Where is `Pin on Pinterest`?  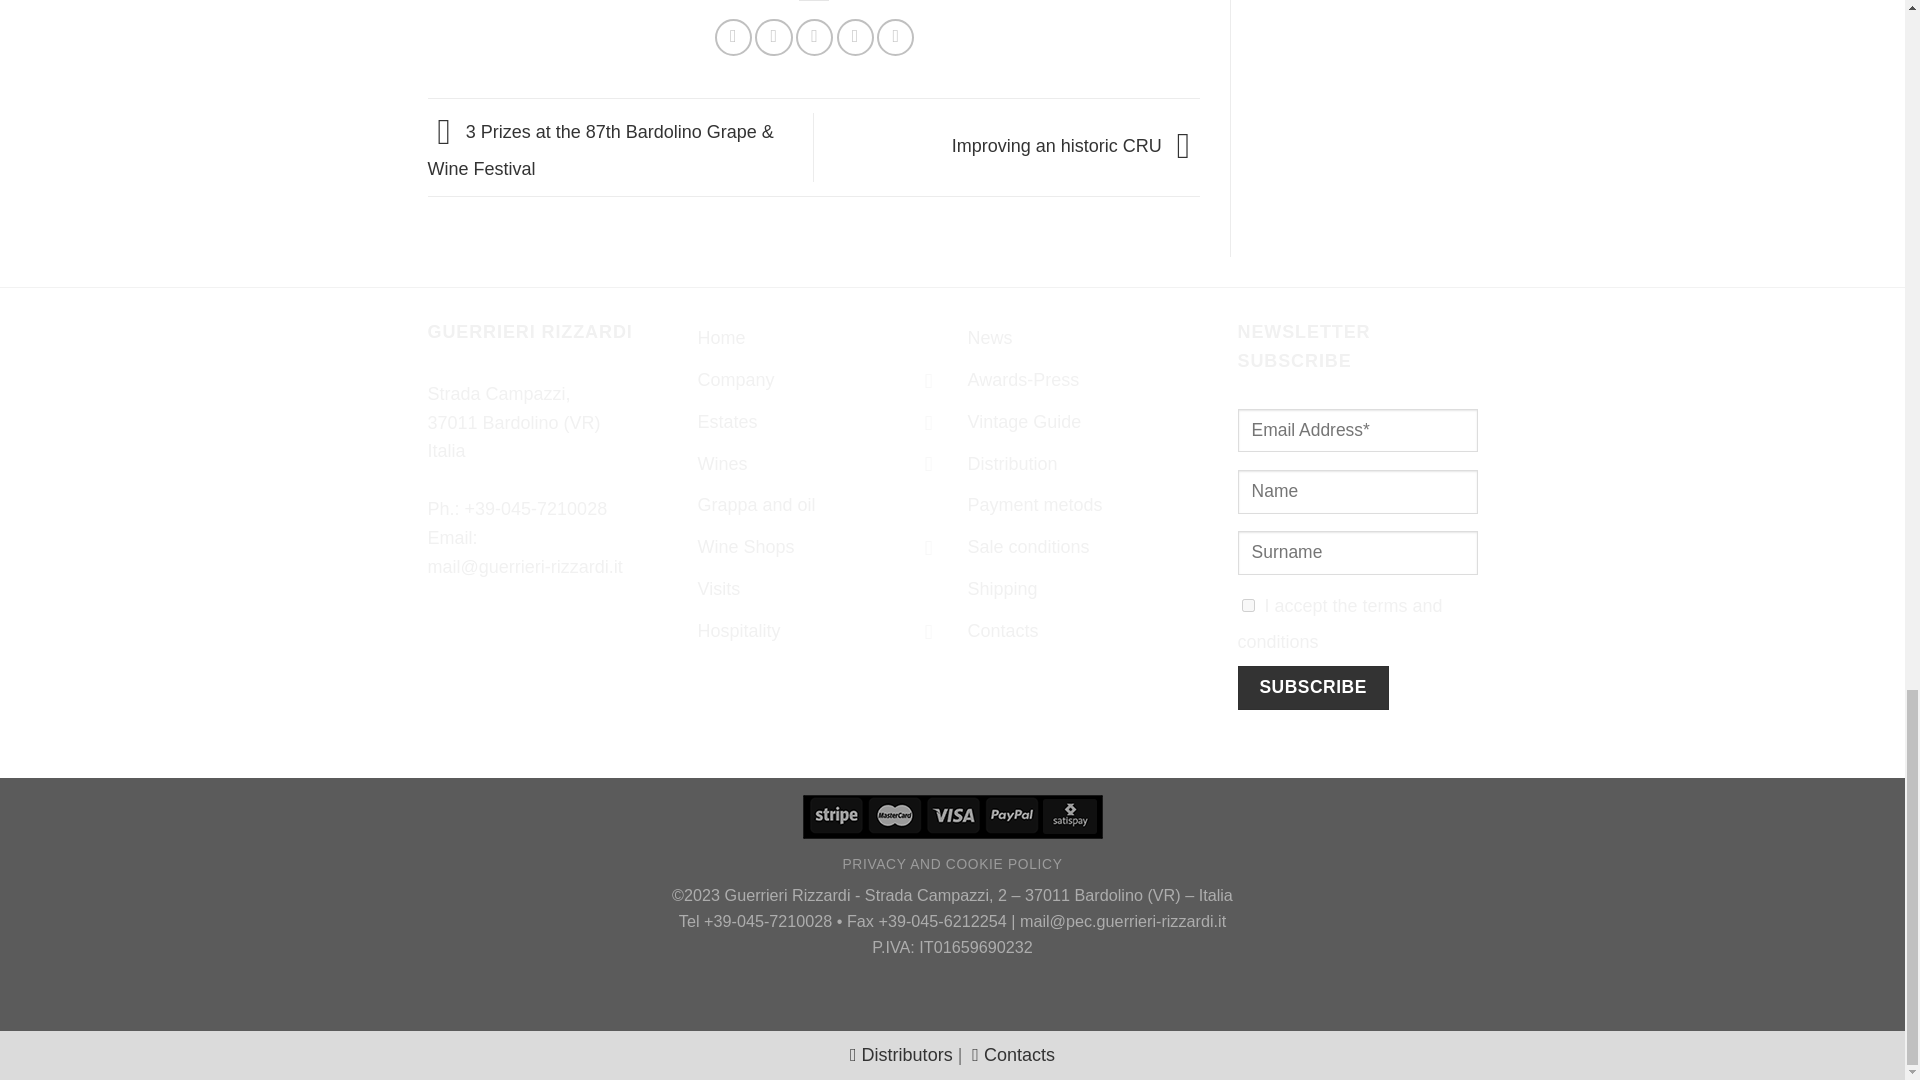 Pin on Pinterest is located at coordinates (855, 38).